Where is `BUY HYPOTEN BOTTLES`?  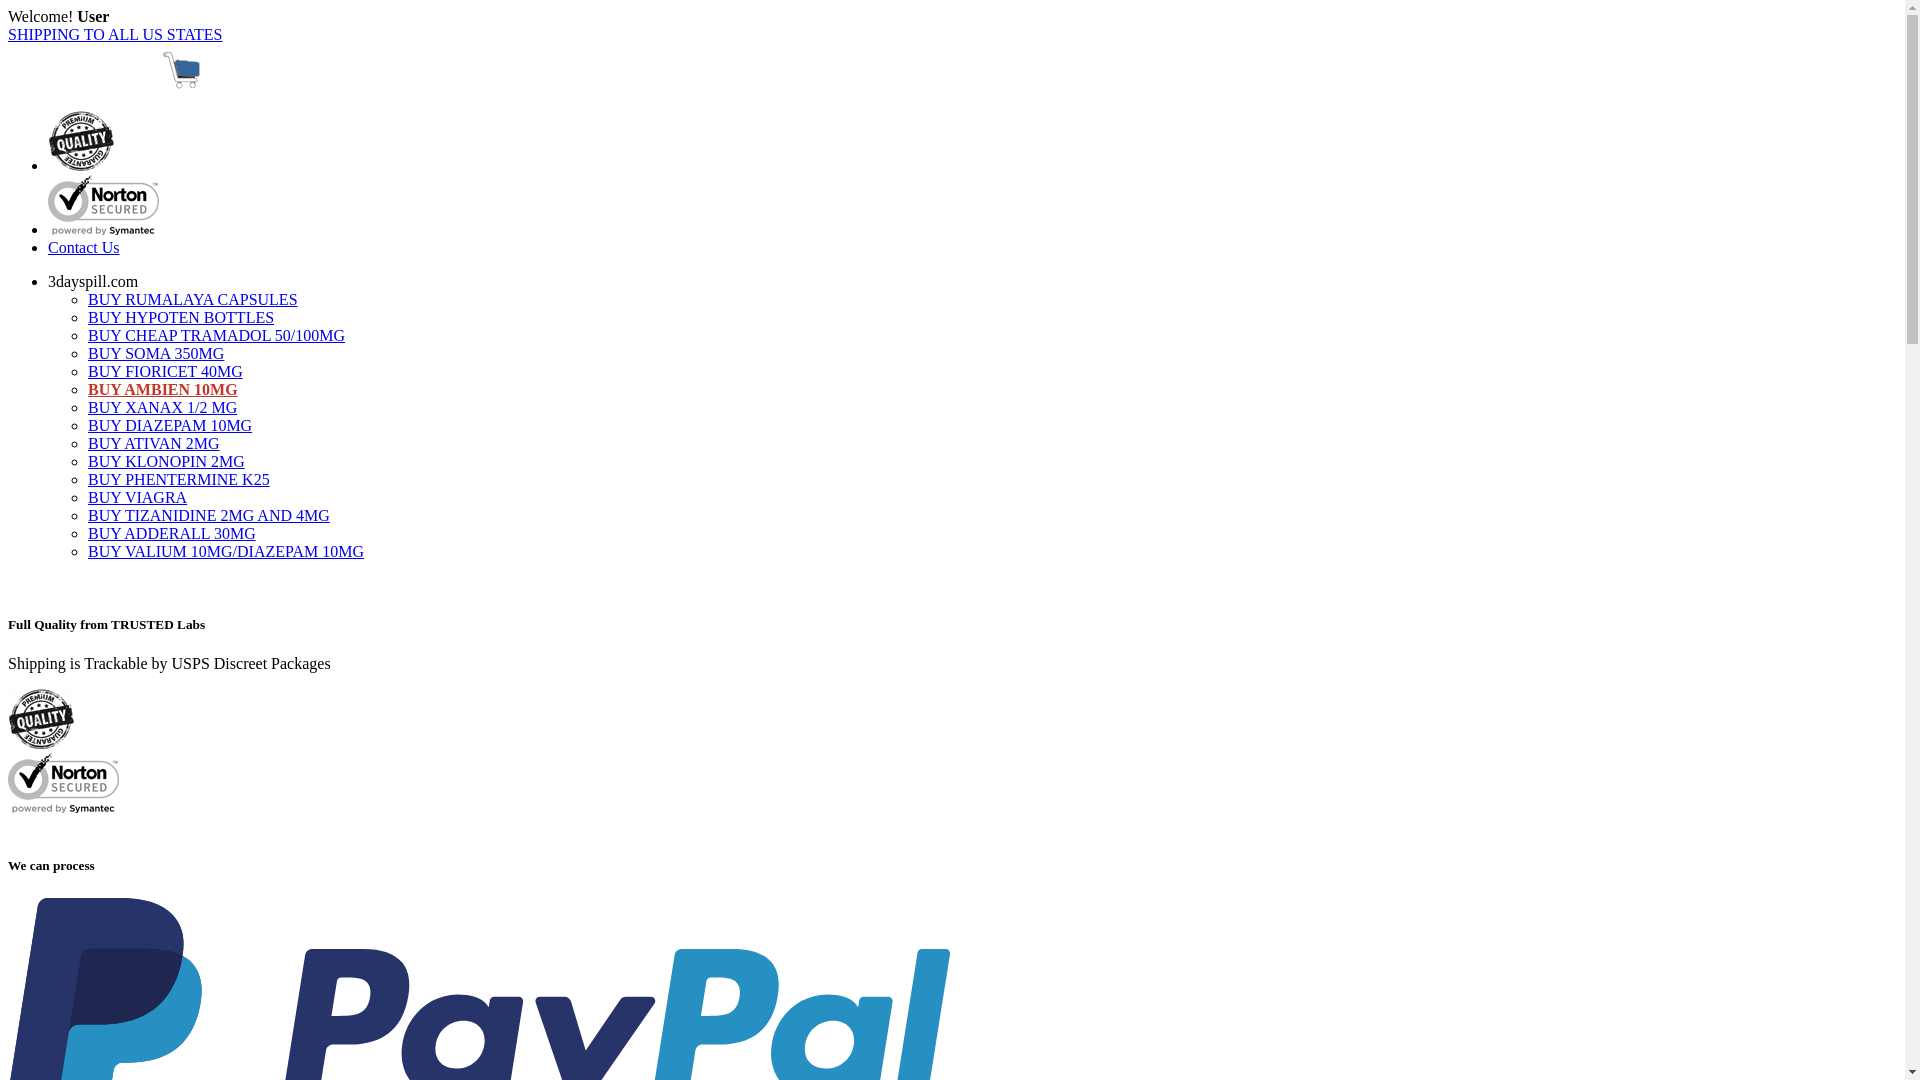 BUY HYPOTEN BOTTLES is located at coordinates (181, 318).